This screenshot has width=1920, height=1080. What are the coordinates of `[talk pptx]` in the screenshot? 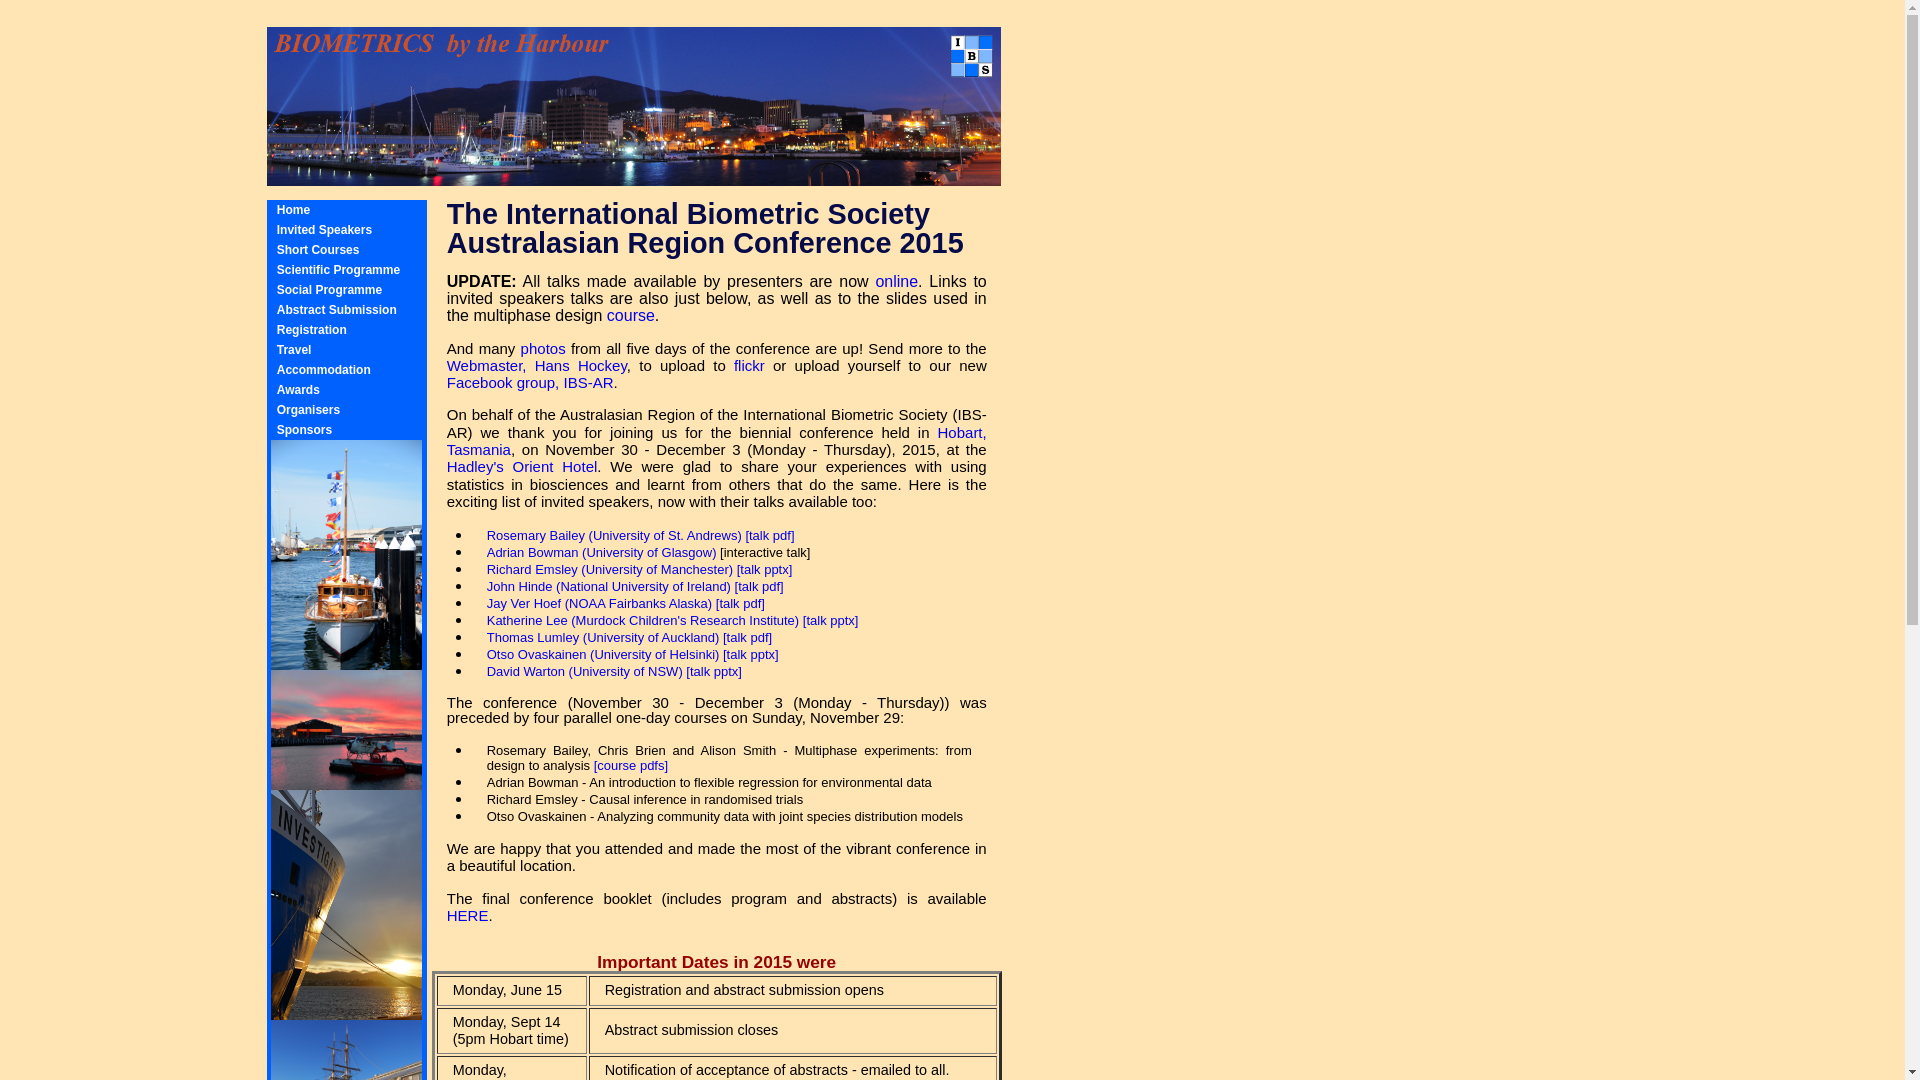 It's located at (751, 654).